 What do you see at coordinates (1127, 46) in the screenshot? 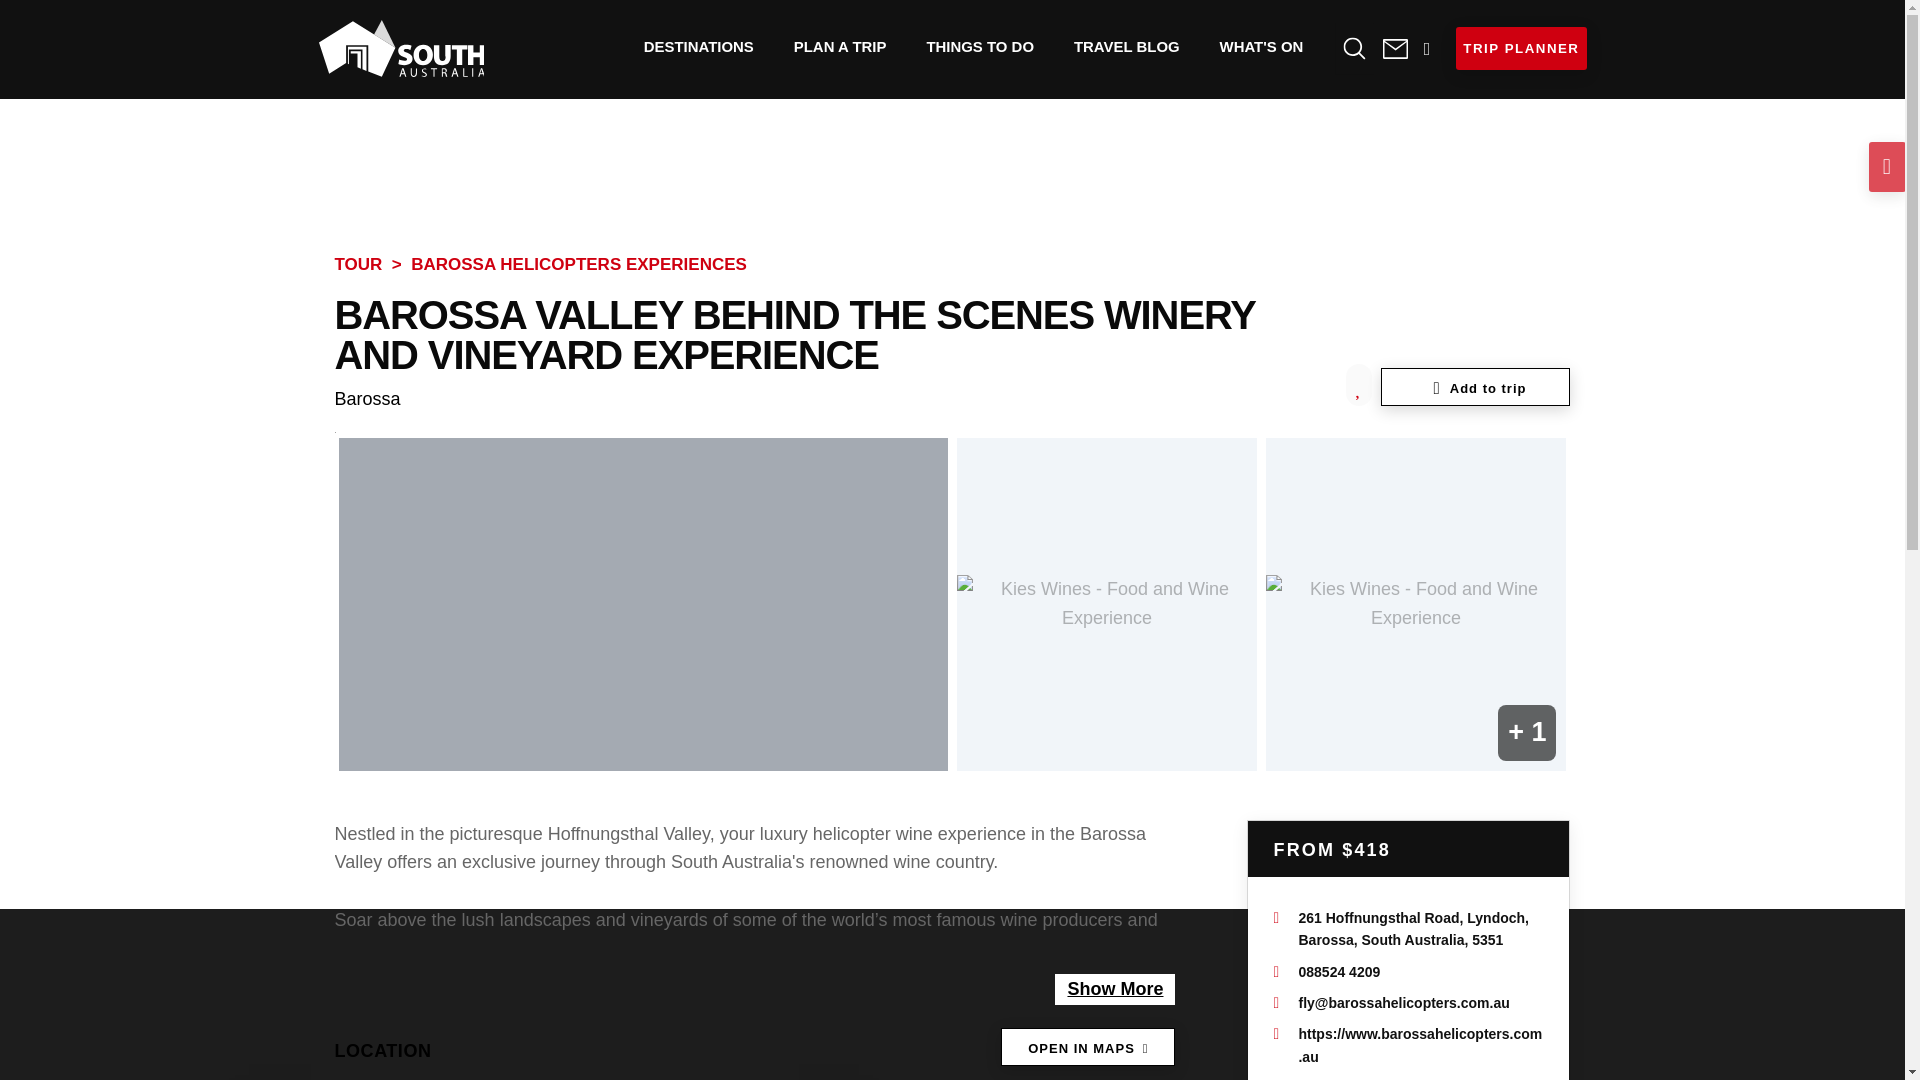
I see `Travel blog` at bounding box center [1127, 46].